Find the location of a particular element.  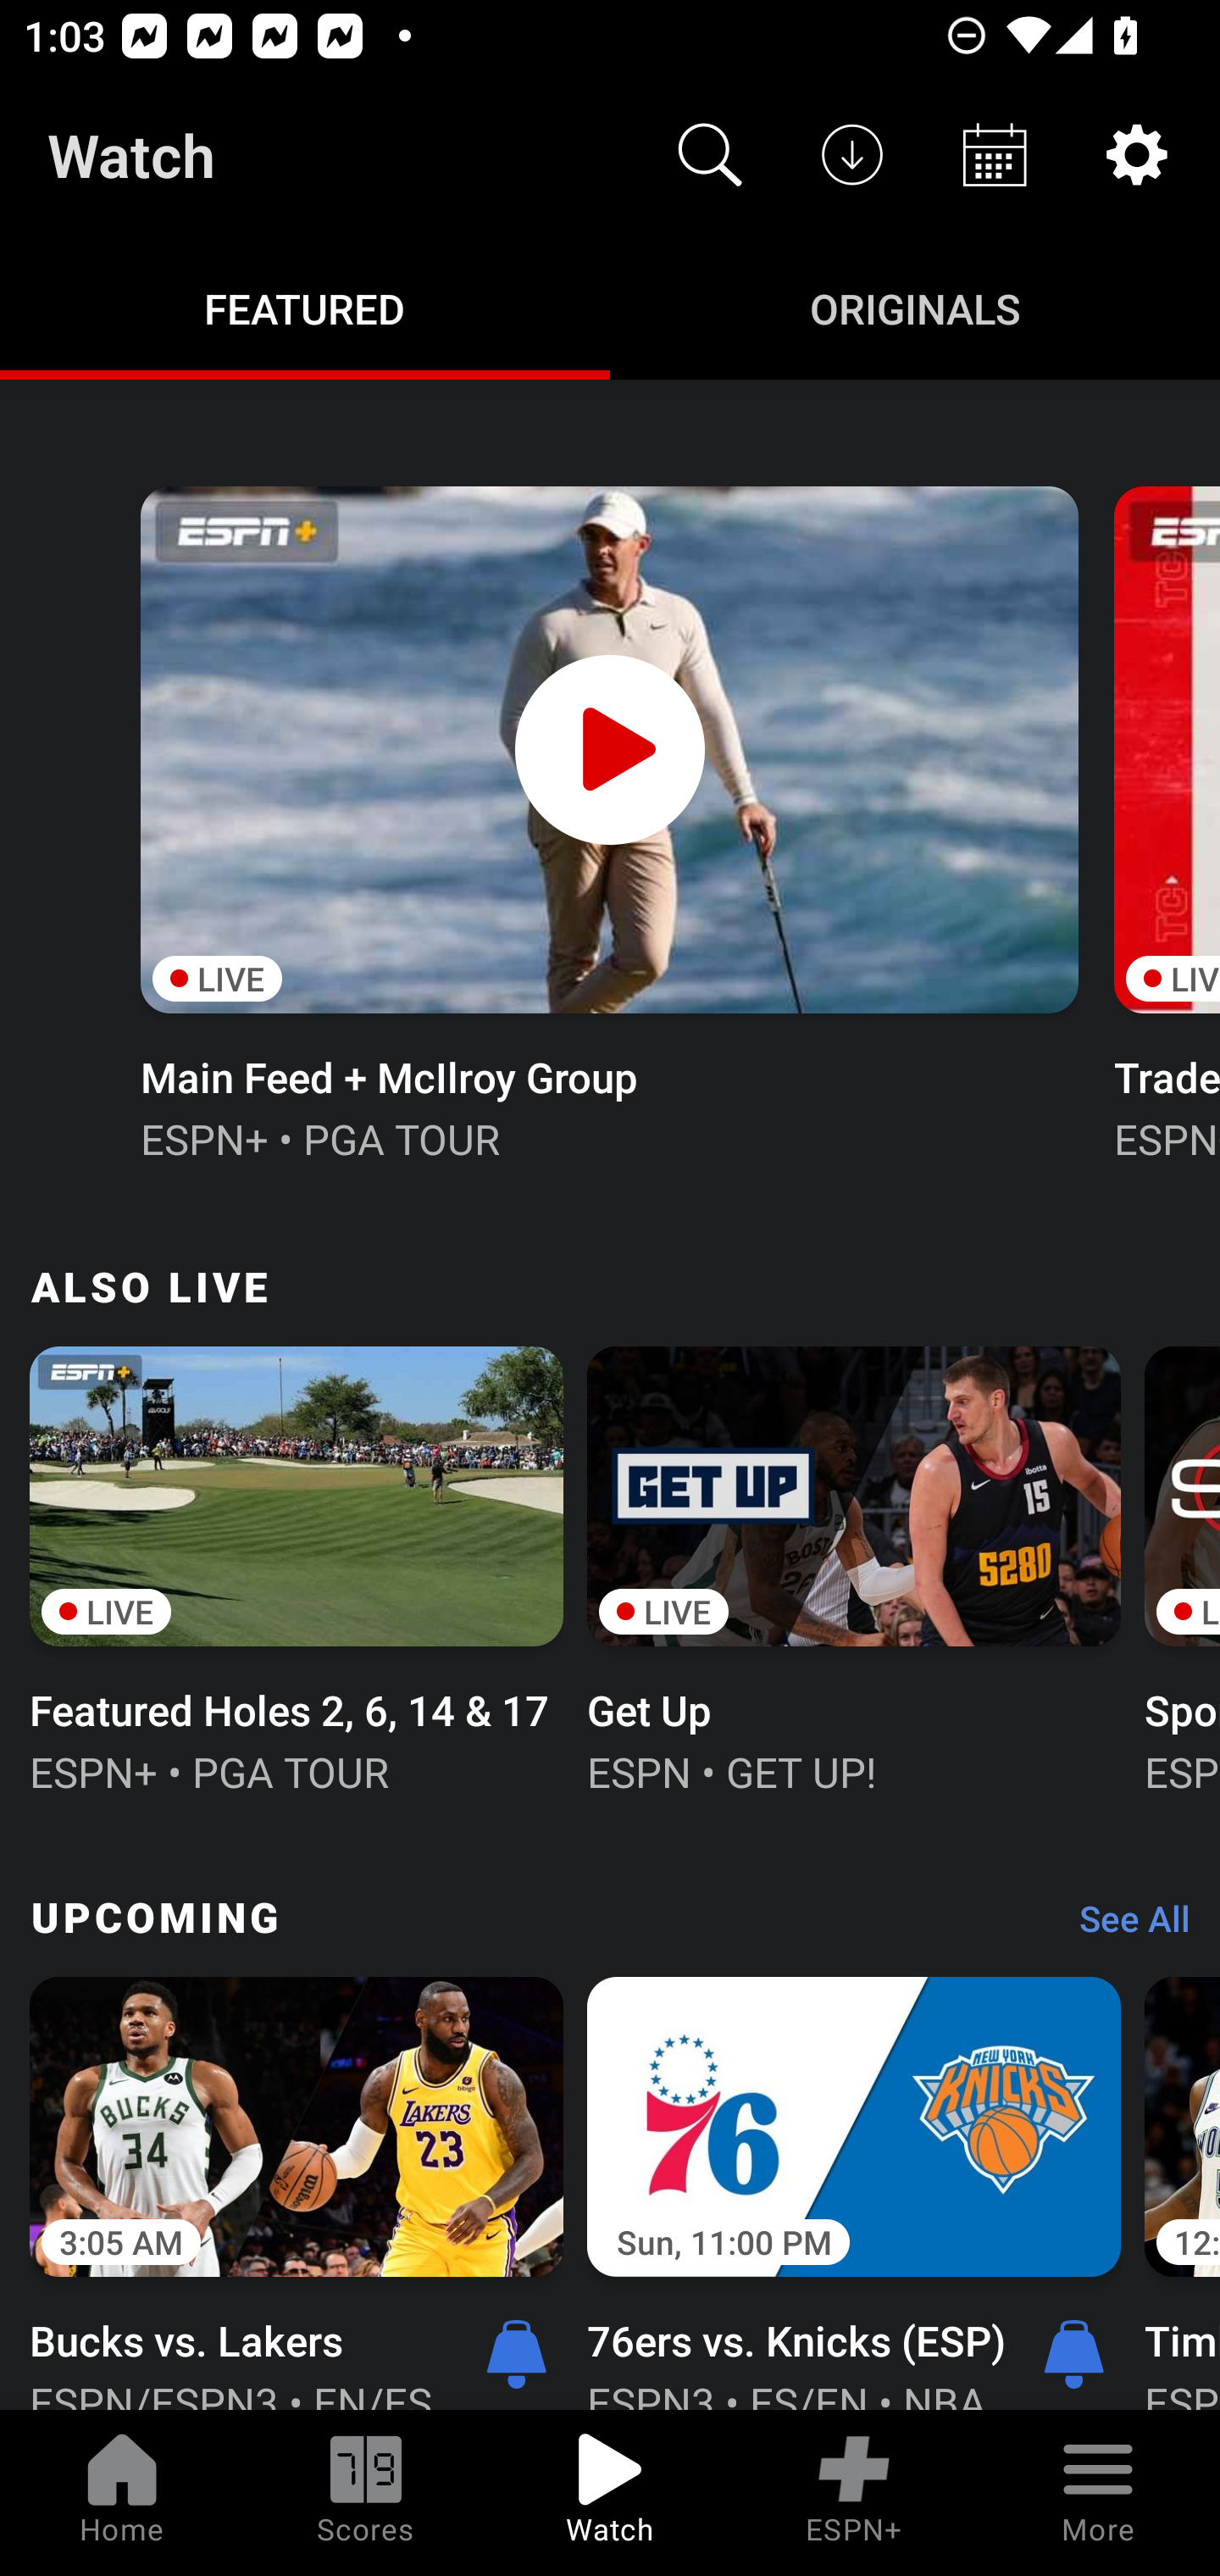

LIVE Featured Holes 2, 6, 14 & 17 ESPN+ • PGA TOUR is located at coordinates (297, 1567).